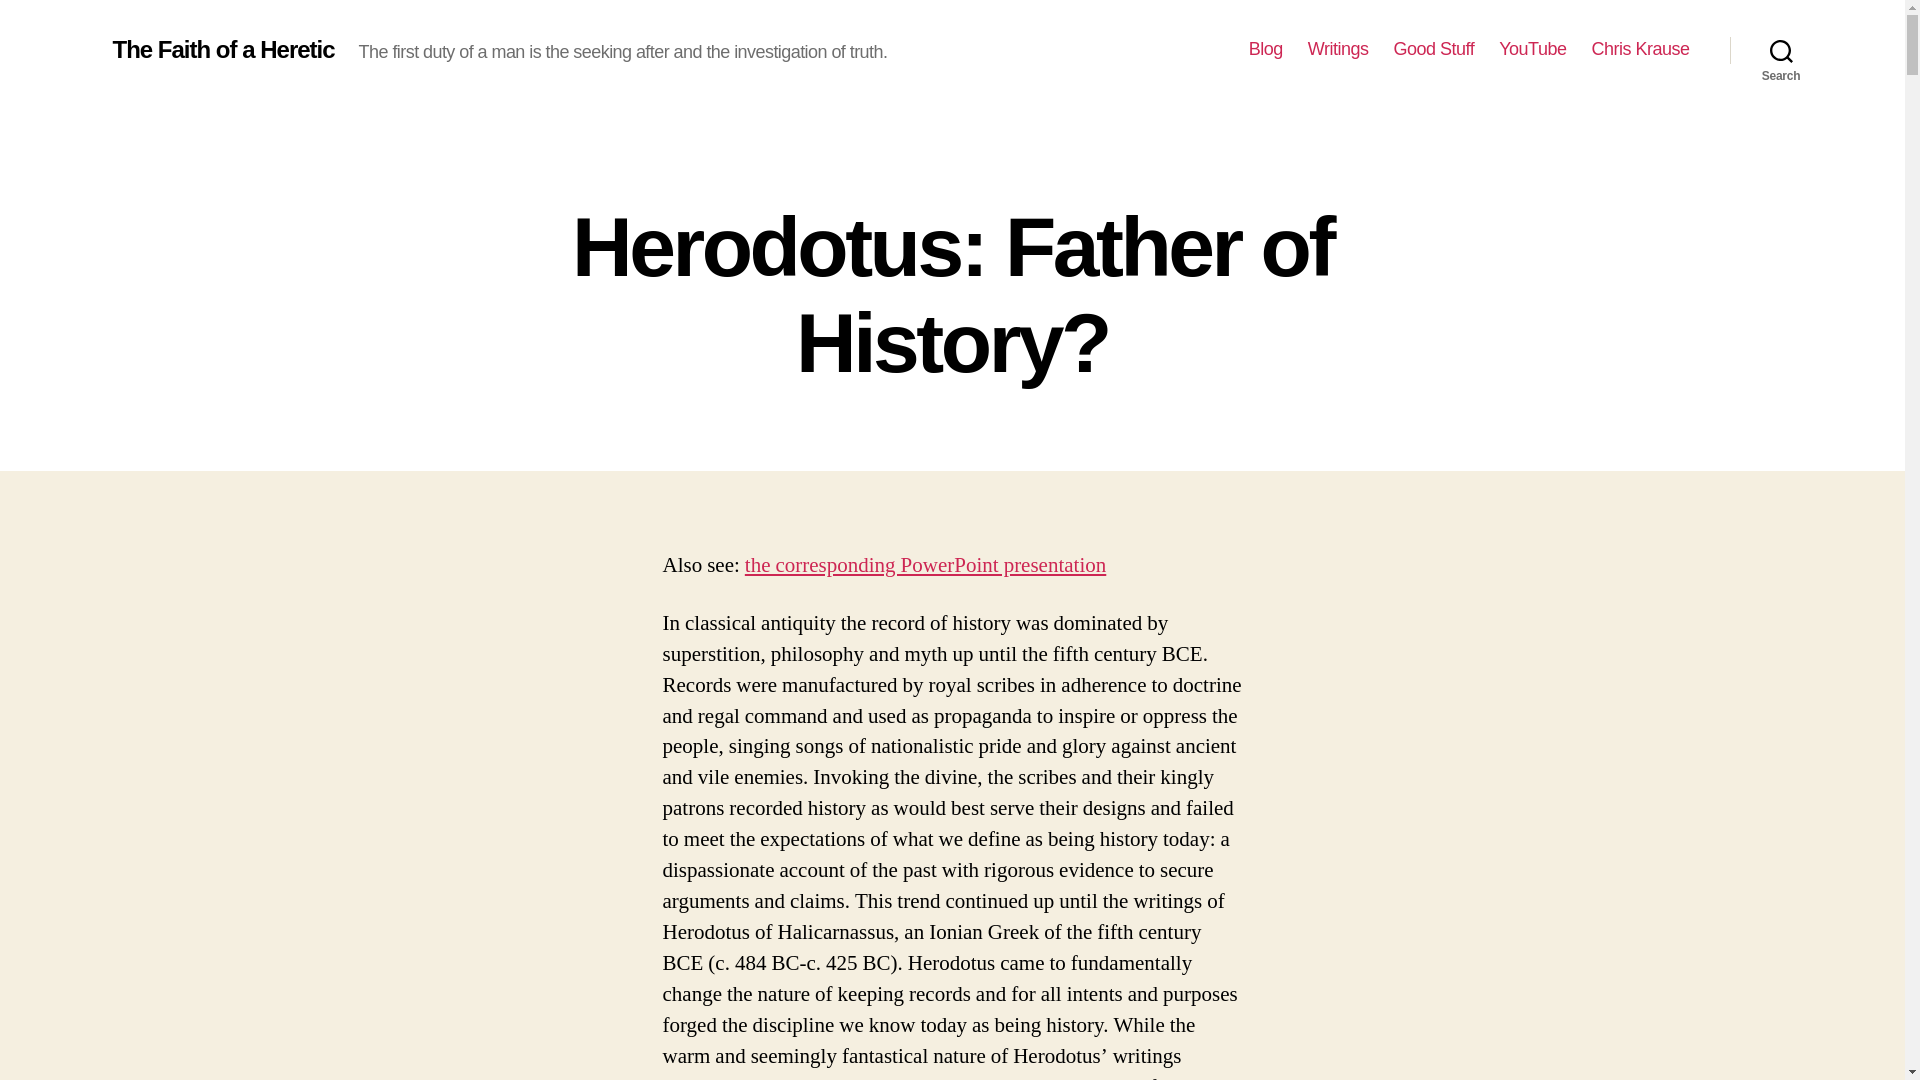  Describe the element at coordinates (1338, 49) in the screenshot. I see `Writings` at that location.